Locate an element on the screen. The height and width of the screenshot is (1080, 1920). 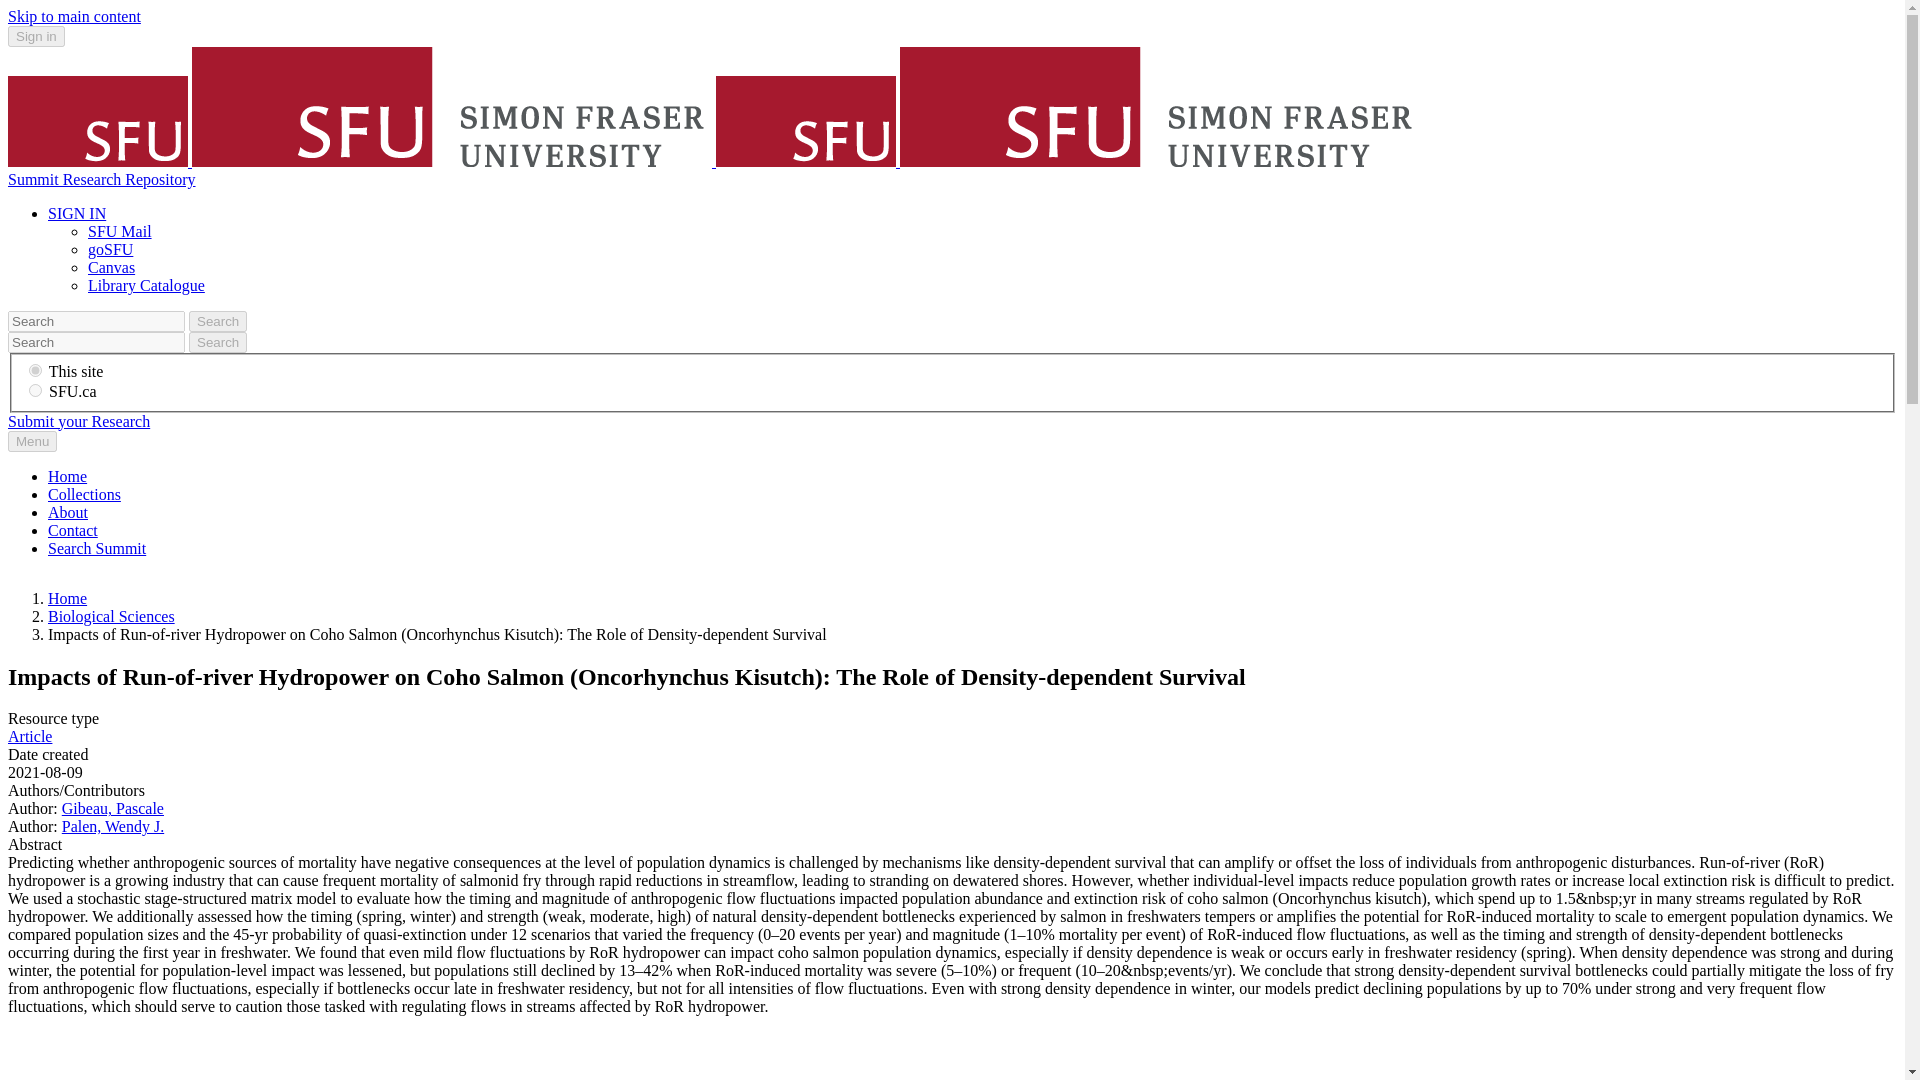
Library Catalogue is located at coordinates (146, 284).